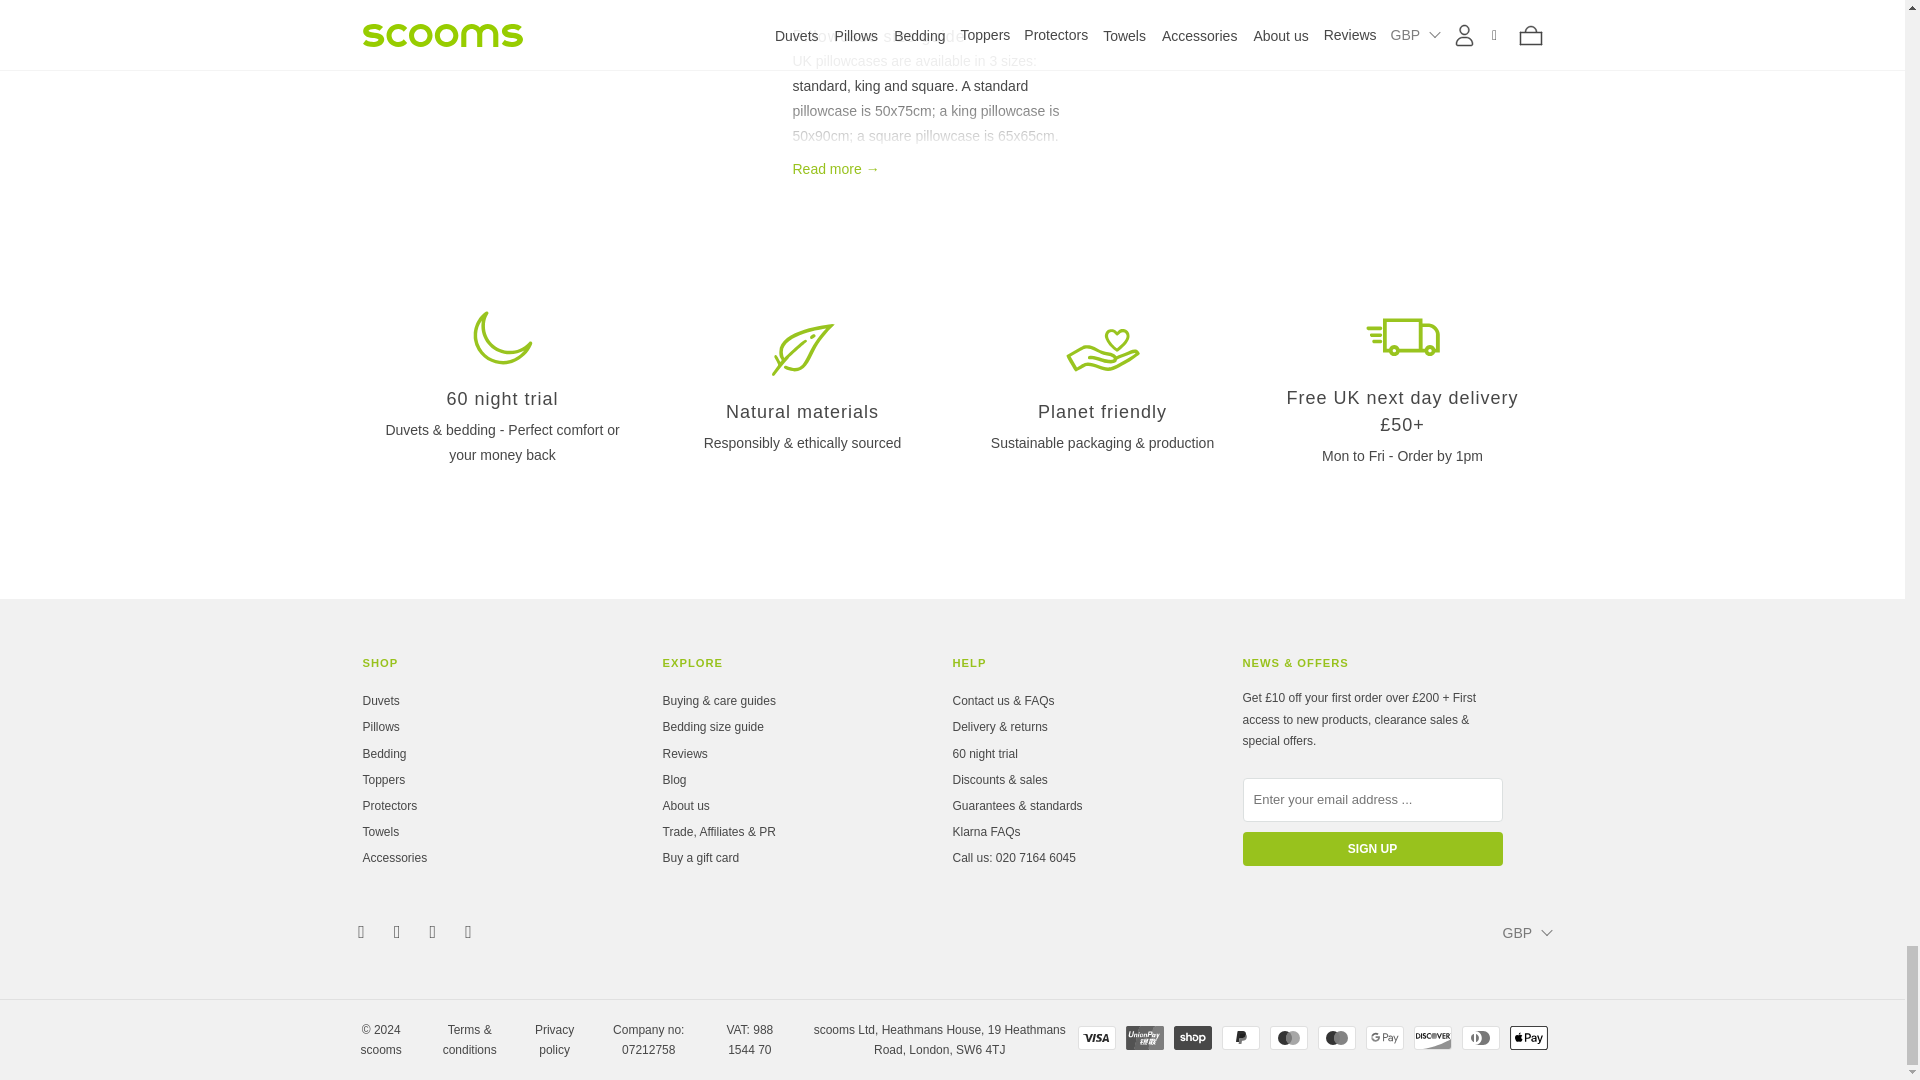  What do you see at coordinates (1480, 1038) in the screenshot?
I see `Diners Club` at bounding box center [1480, 1038].